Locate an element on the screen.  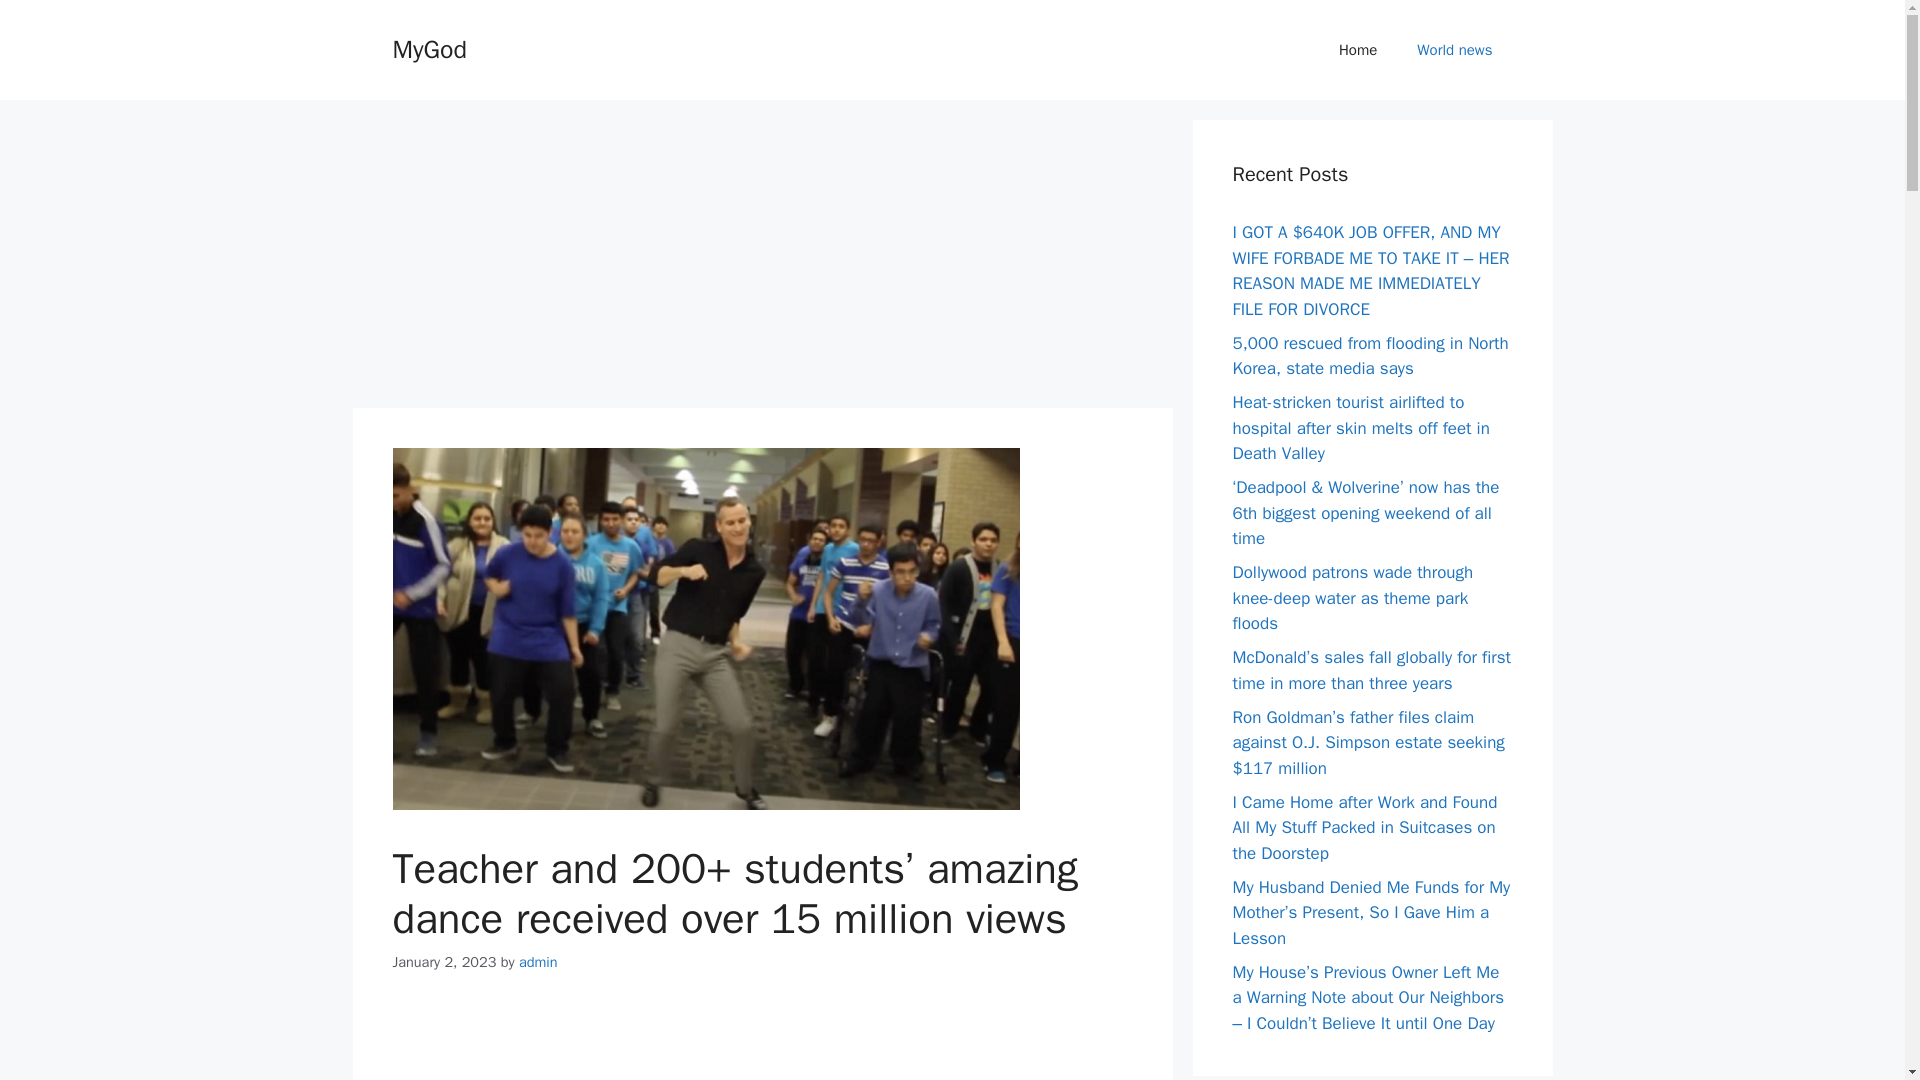
5,000 rescued from flooding in North Korea, state media says is located at coordinates (1370, 355).